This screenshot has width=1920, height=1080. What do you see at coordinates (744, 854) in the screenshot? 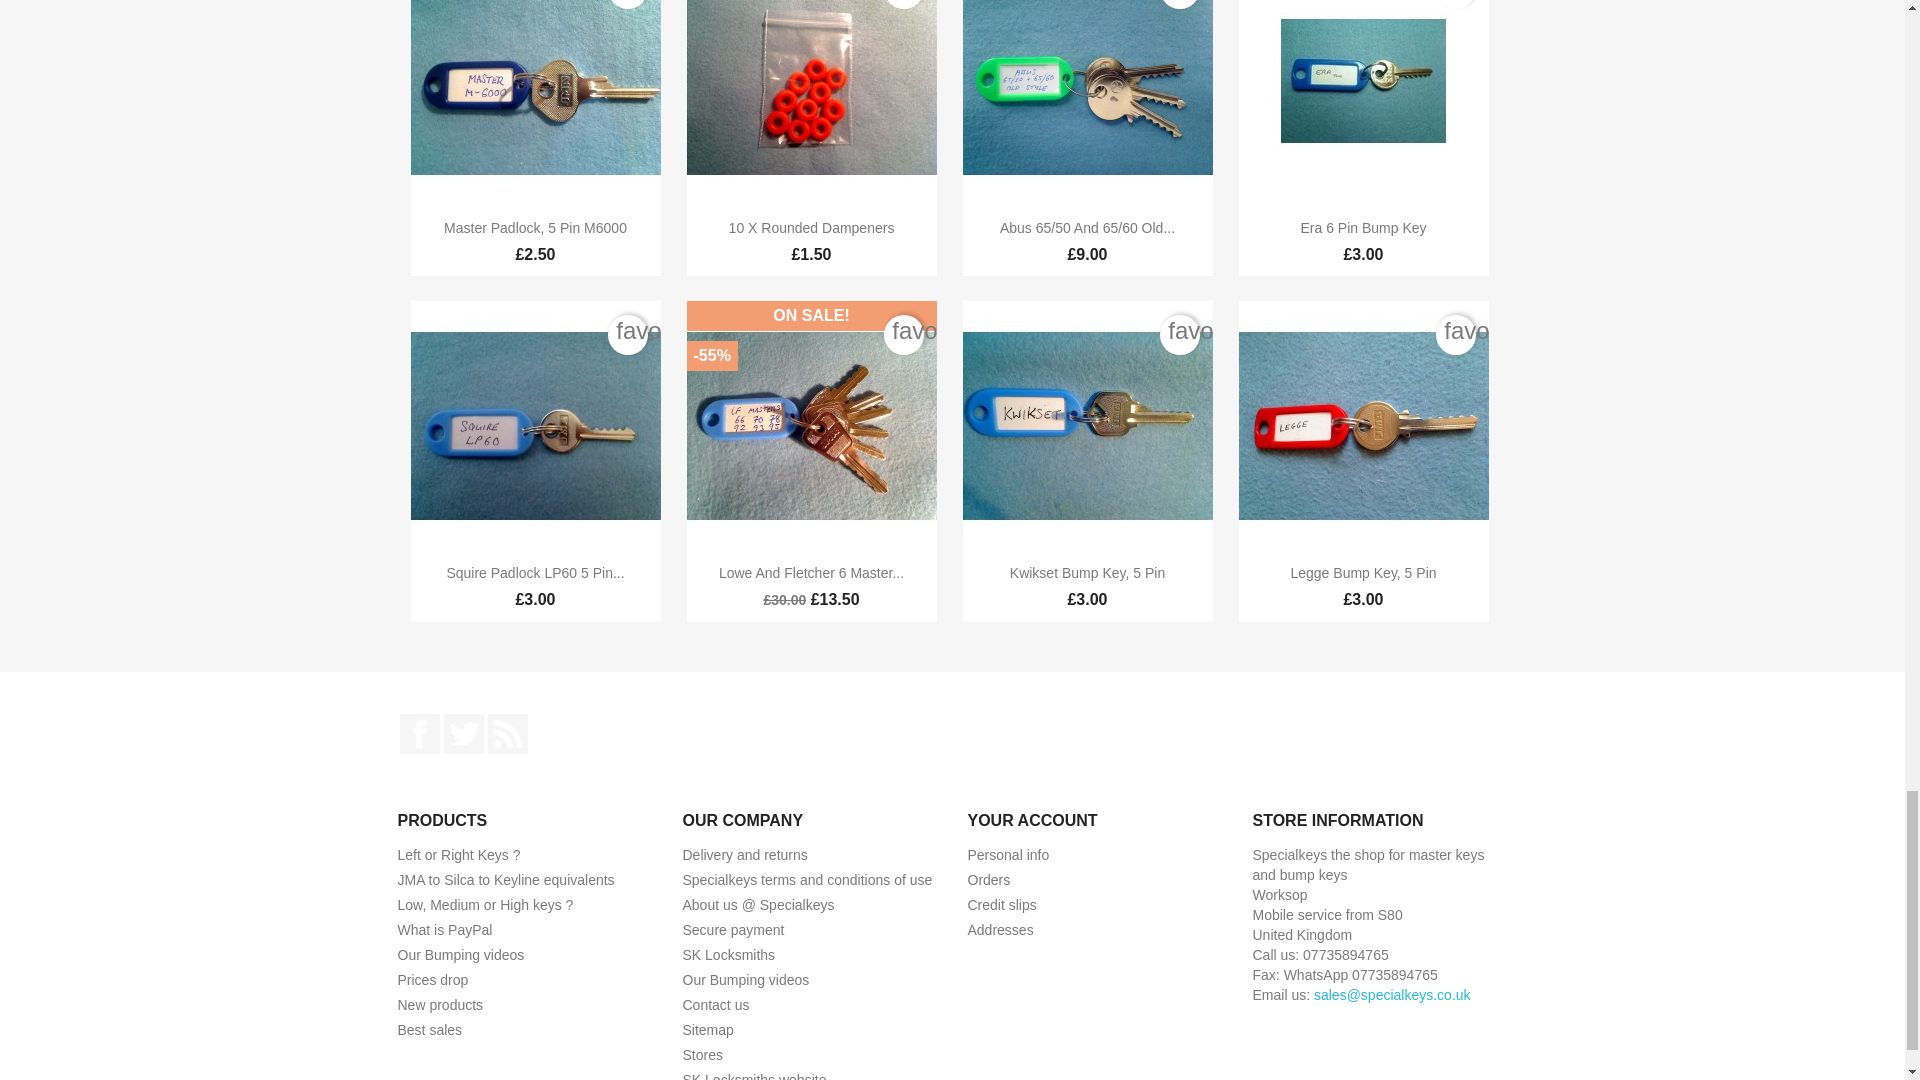
I see `Our terms and conditions of delivery` at bounding box center [744, 854].